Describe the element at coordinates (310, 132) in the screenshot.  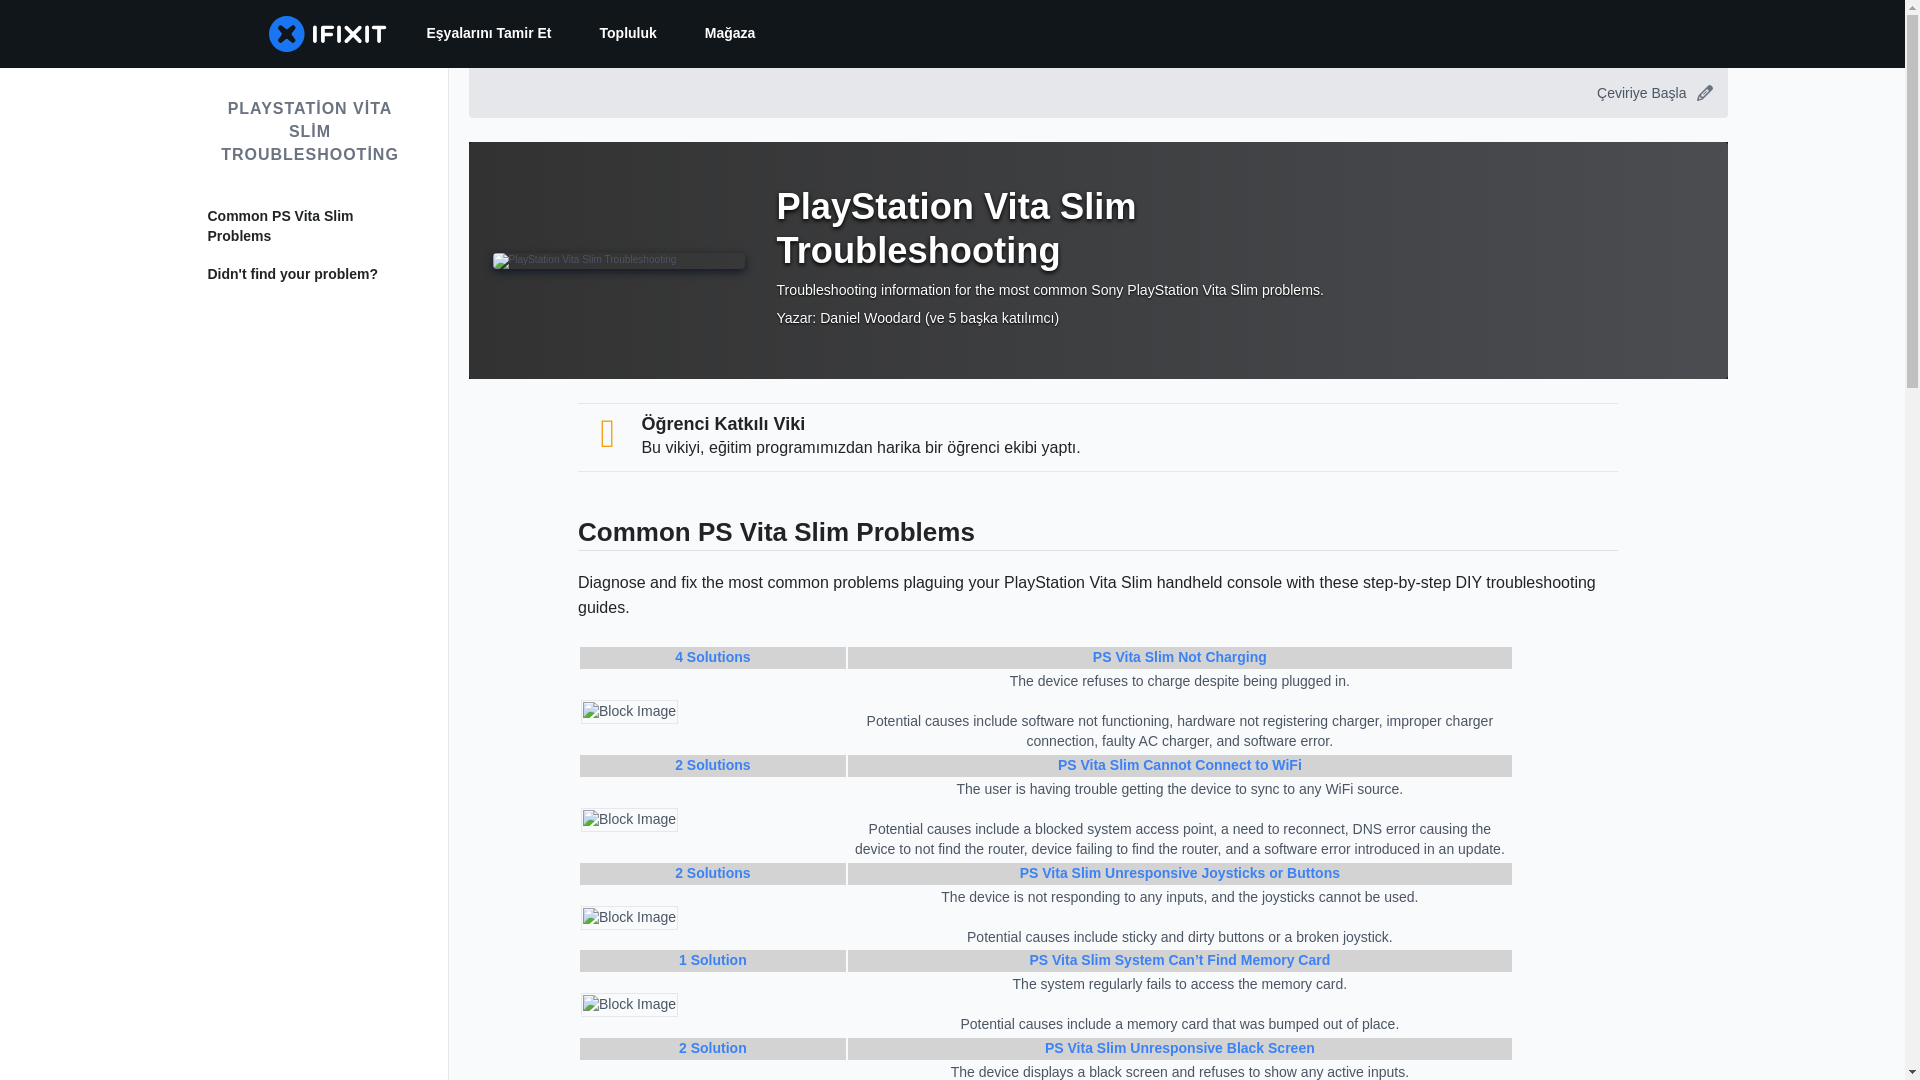
I see `PLAYSTATION VITA SLIM TROUBLESHOOTING` at that location.